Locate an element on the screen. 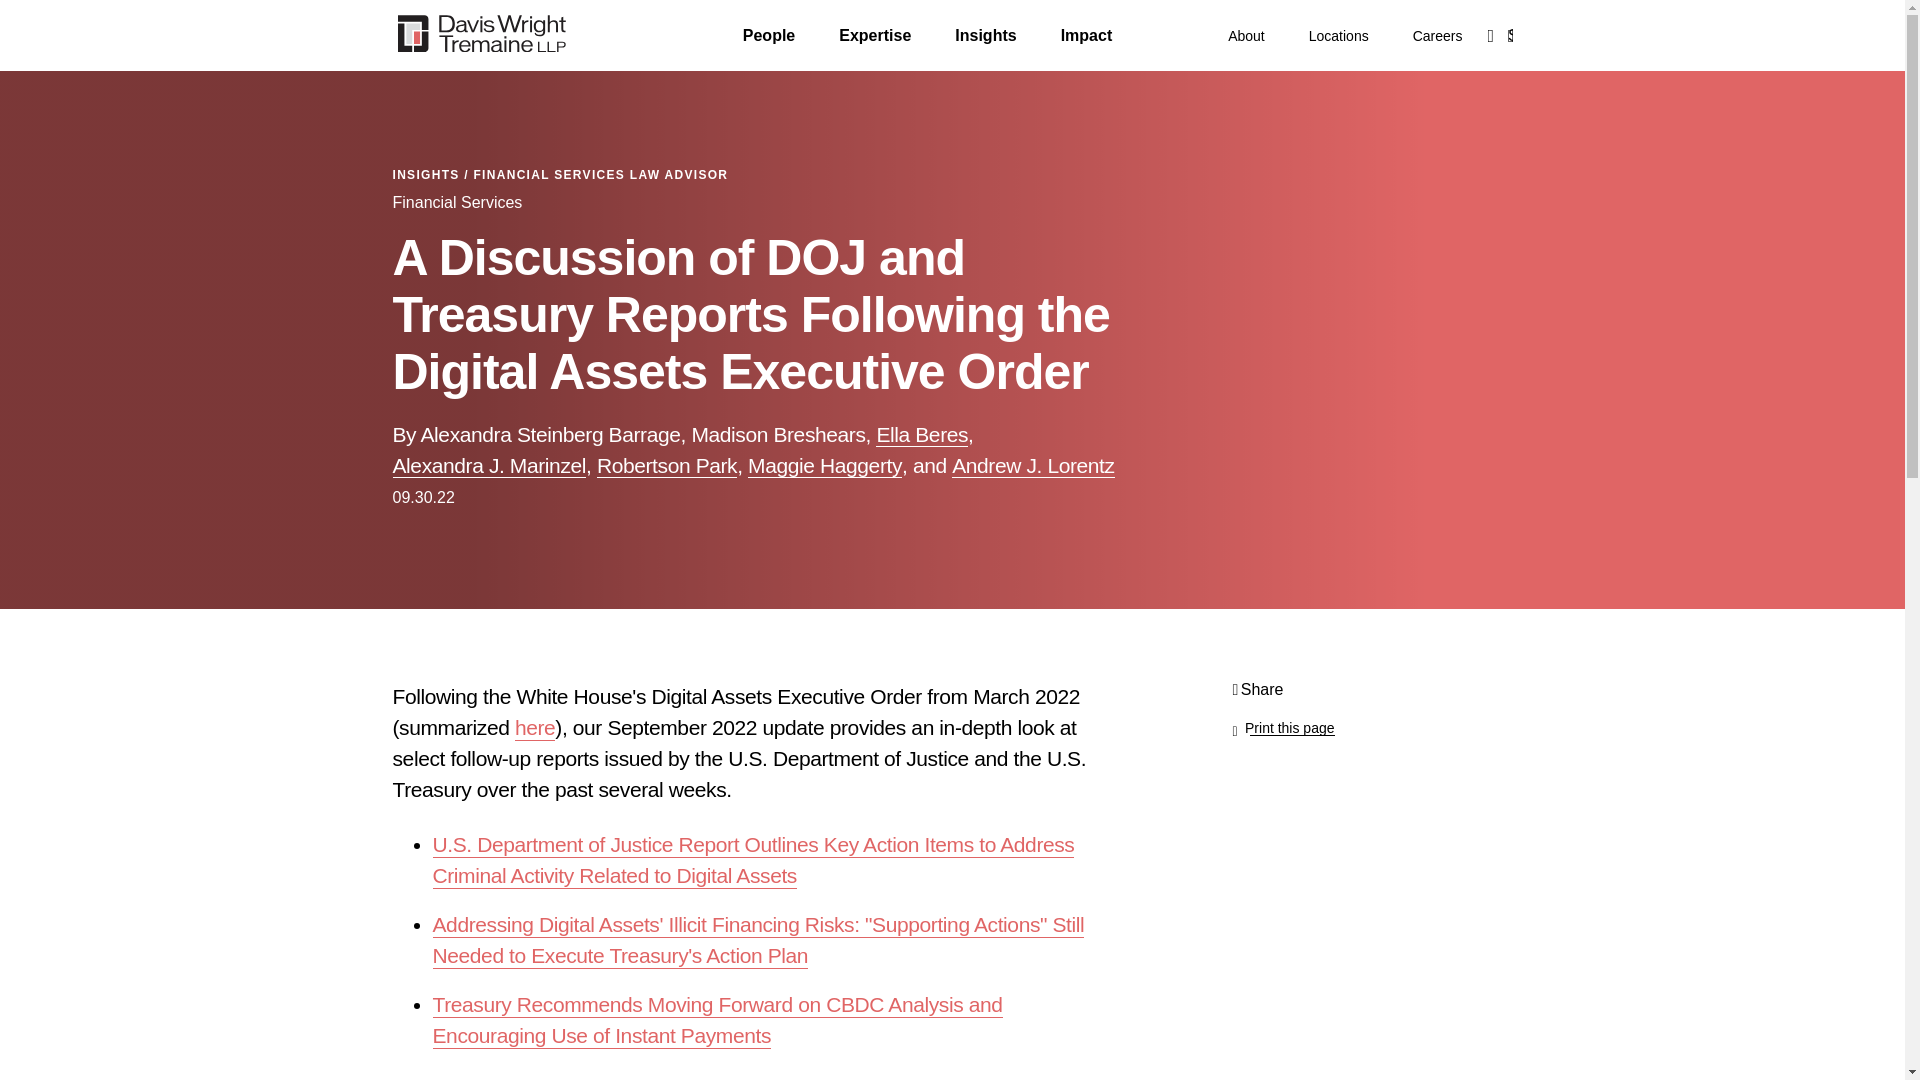 This screenshot has height=1080, width=1920. Alexandra J. Marinzel is located at coordinates (488, 466).